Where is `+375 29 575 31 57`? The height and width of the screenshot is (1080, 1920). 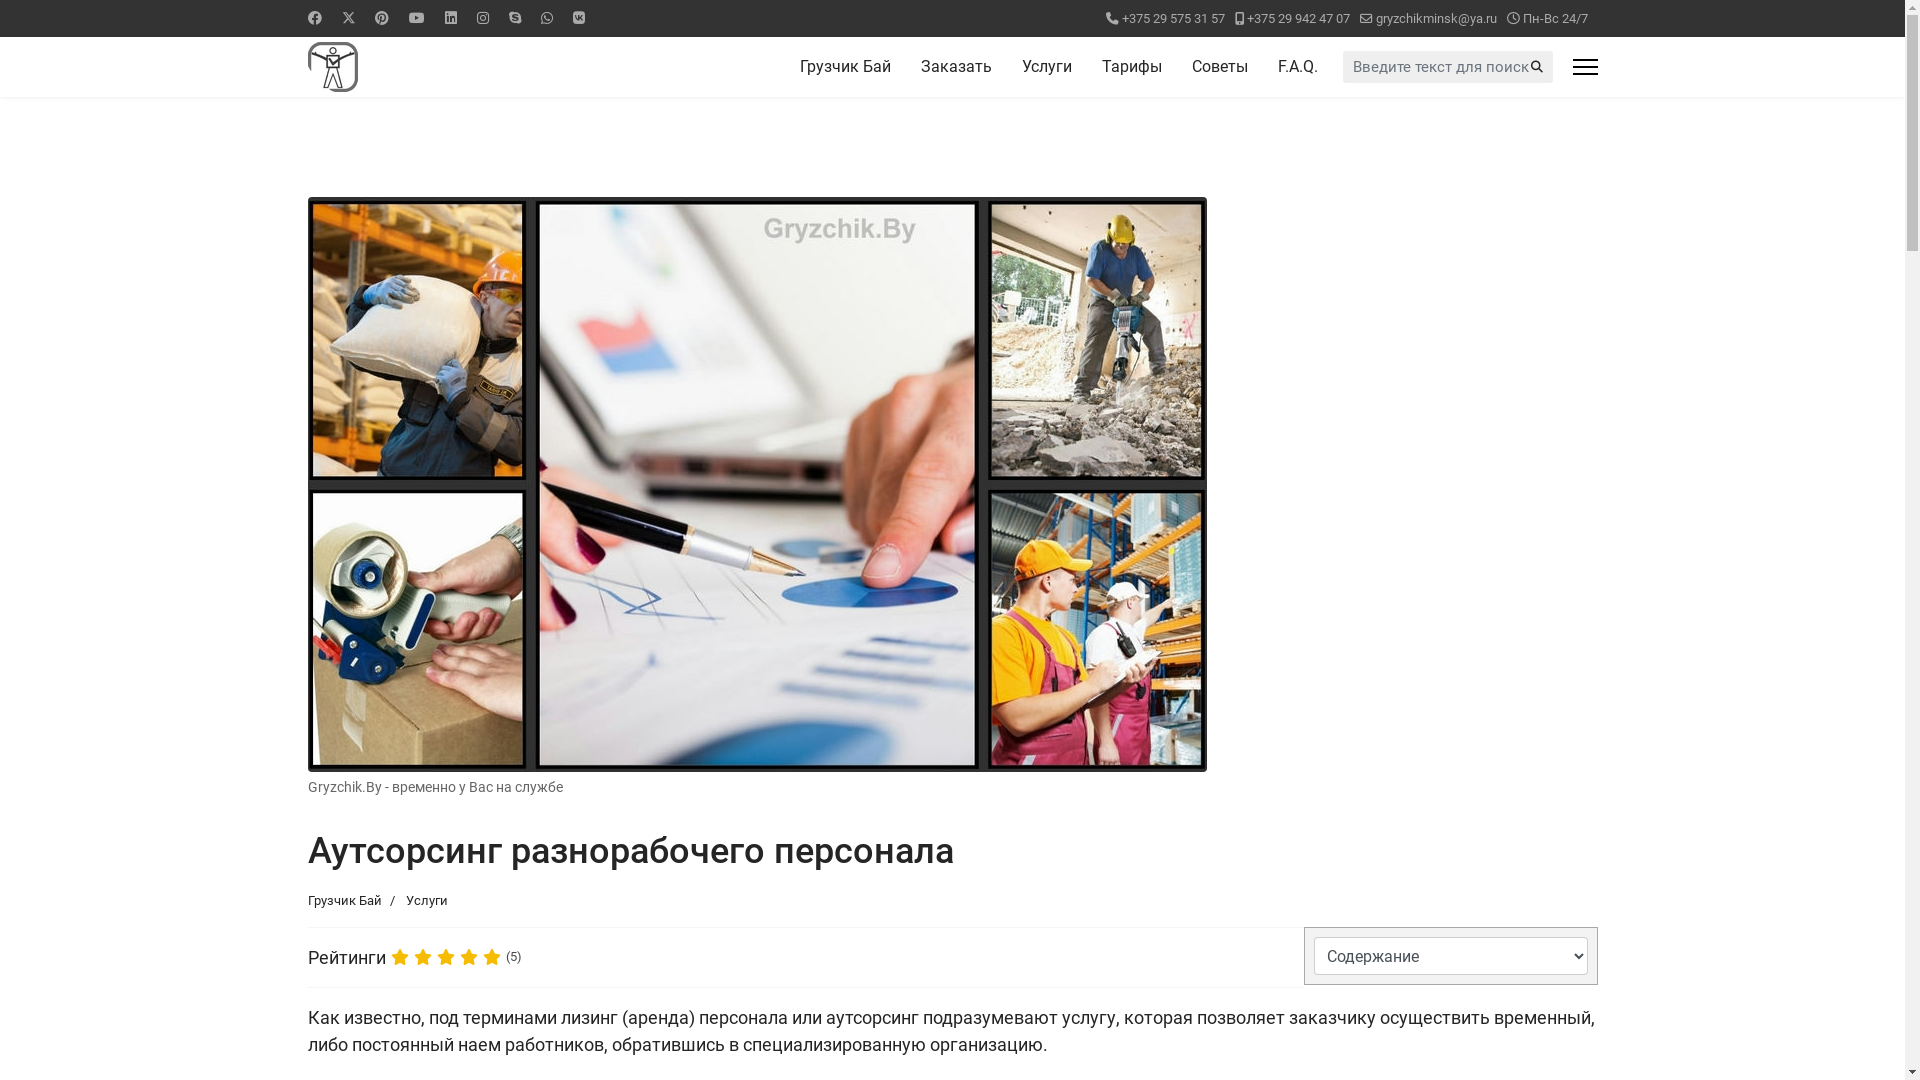 +375 29 575 31 57 is located at coordinates (1174, 18).